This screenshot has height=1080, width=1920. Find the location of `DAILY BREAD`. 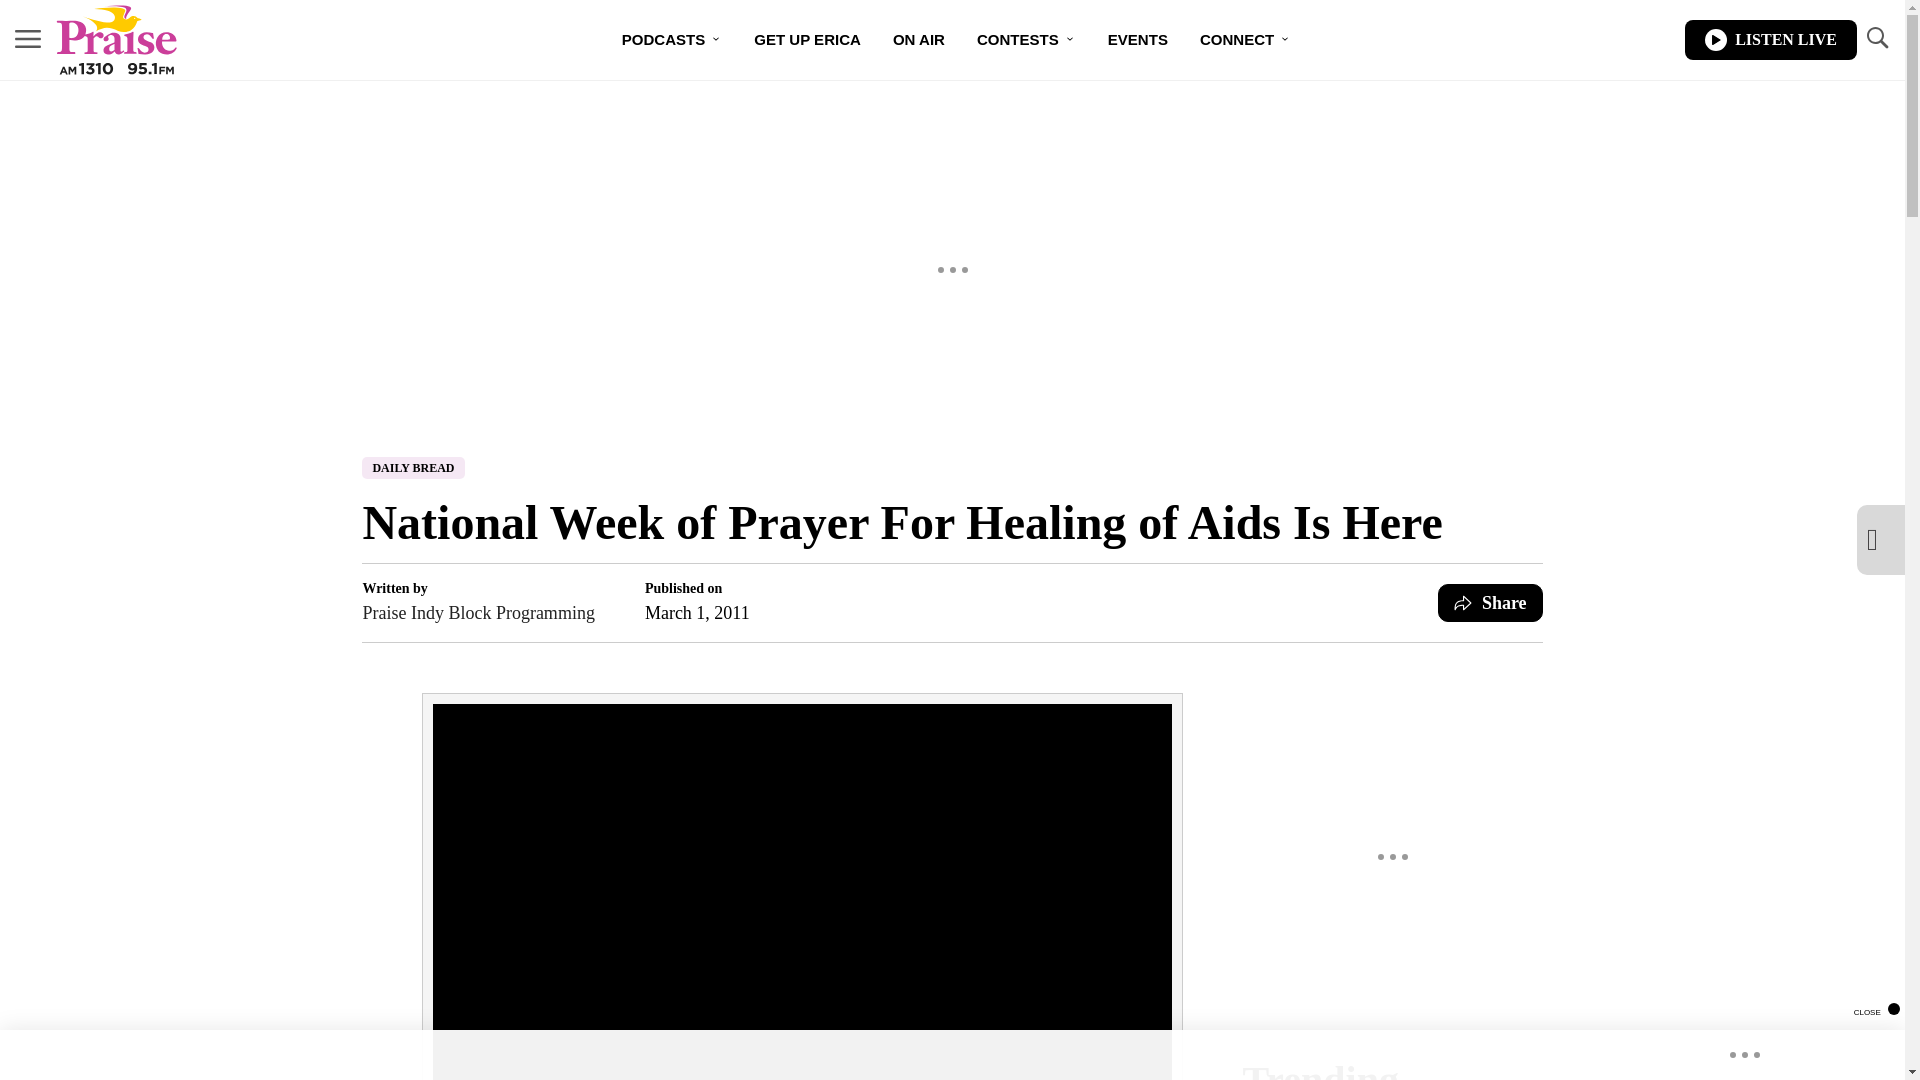

DAILY BREAD is located at coordinates (413, 468).